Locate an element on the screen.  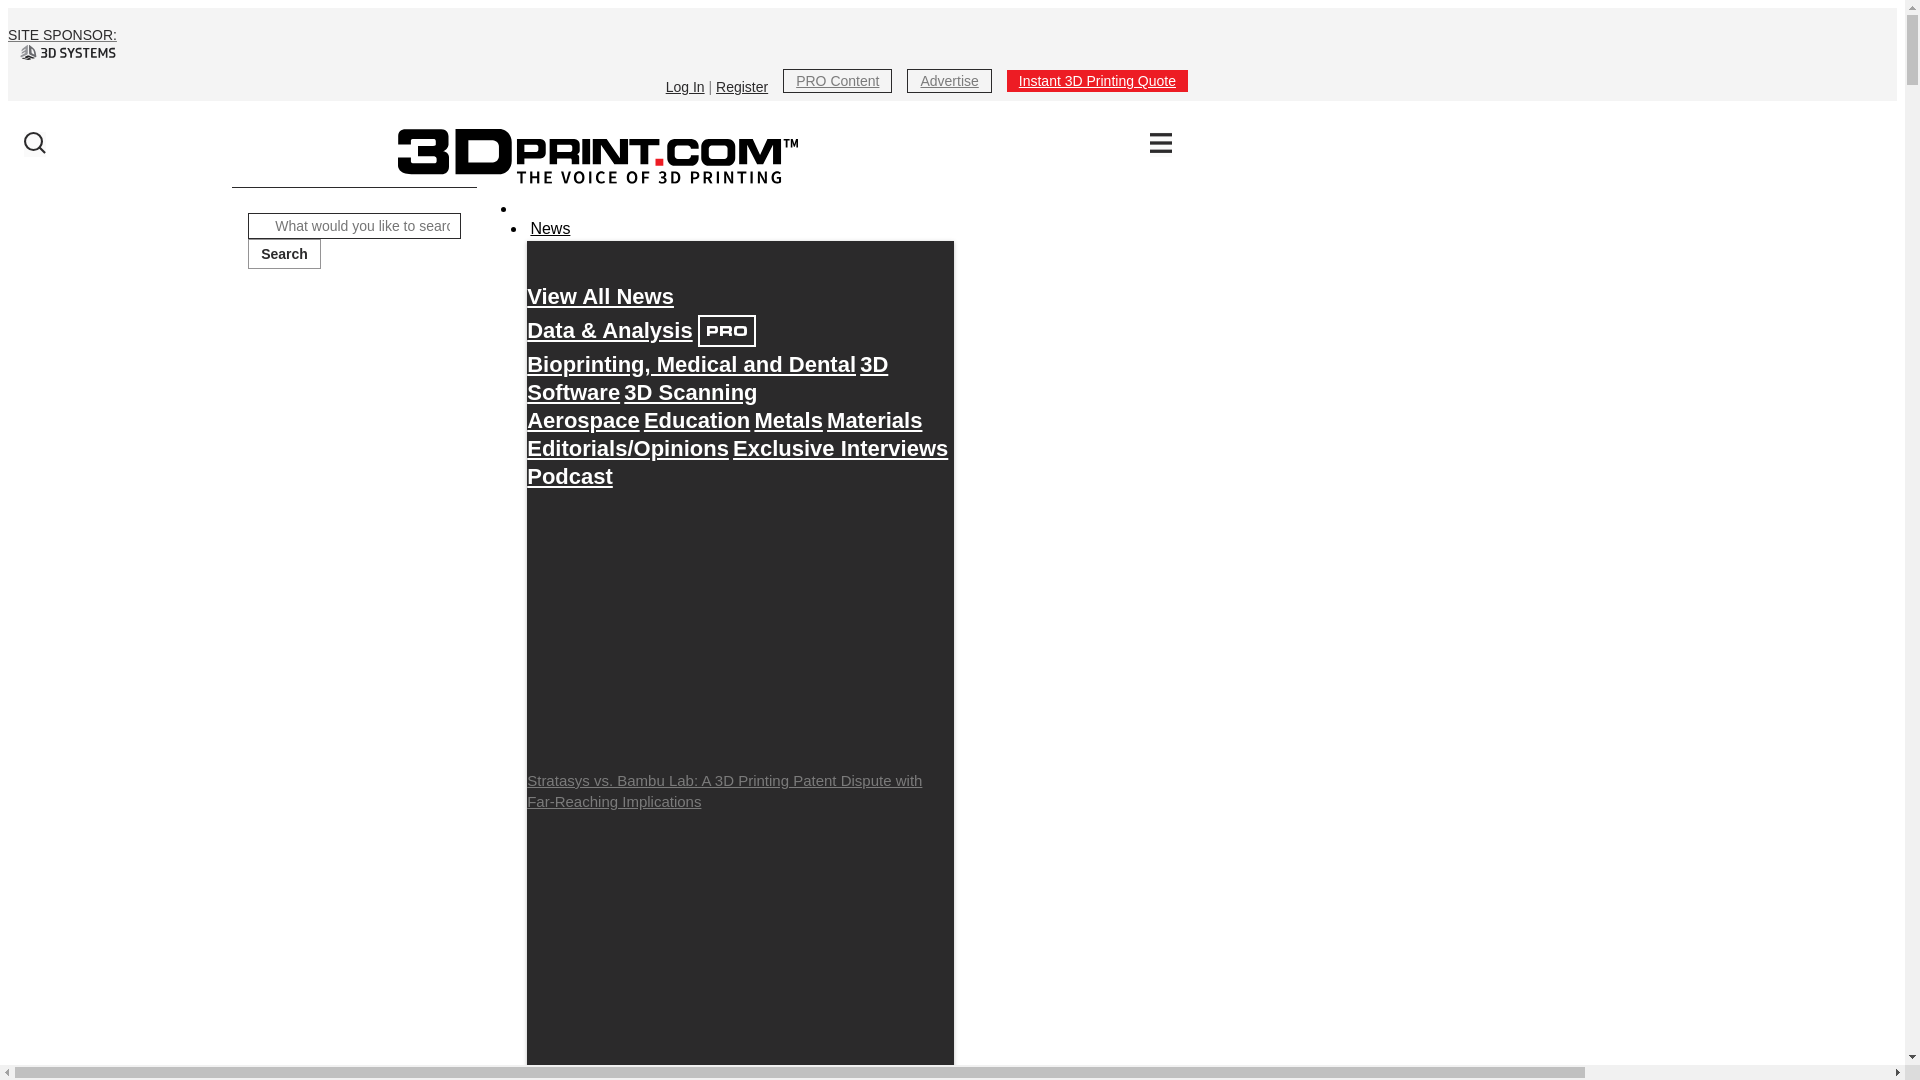
SITE SPONSOR: is located at coordinates (598, 43).